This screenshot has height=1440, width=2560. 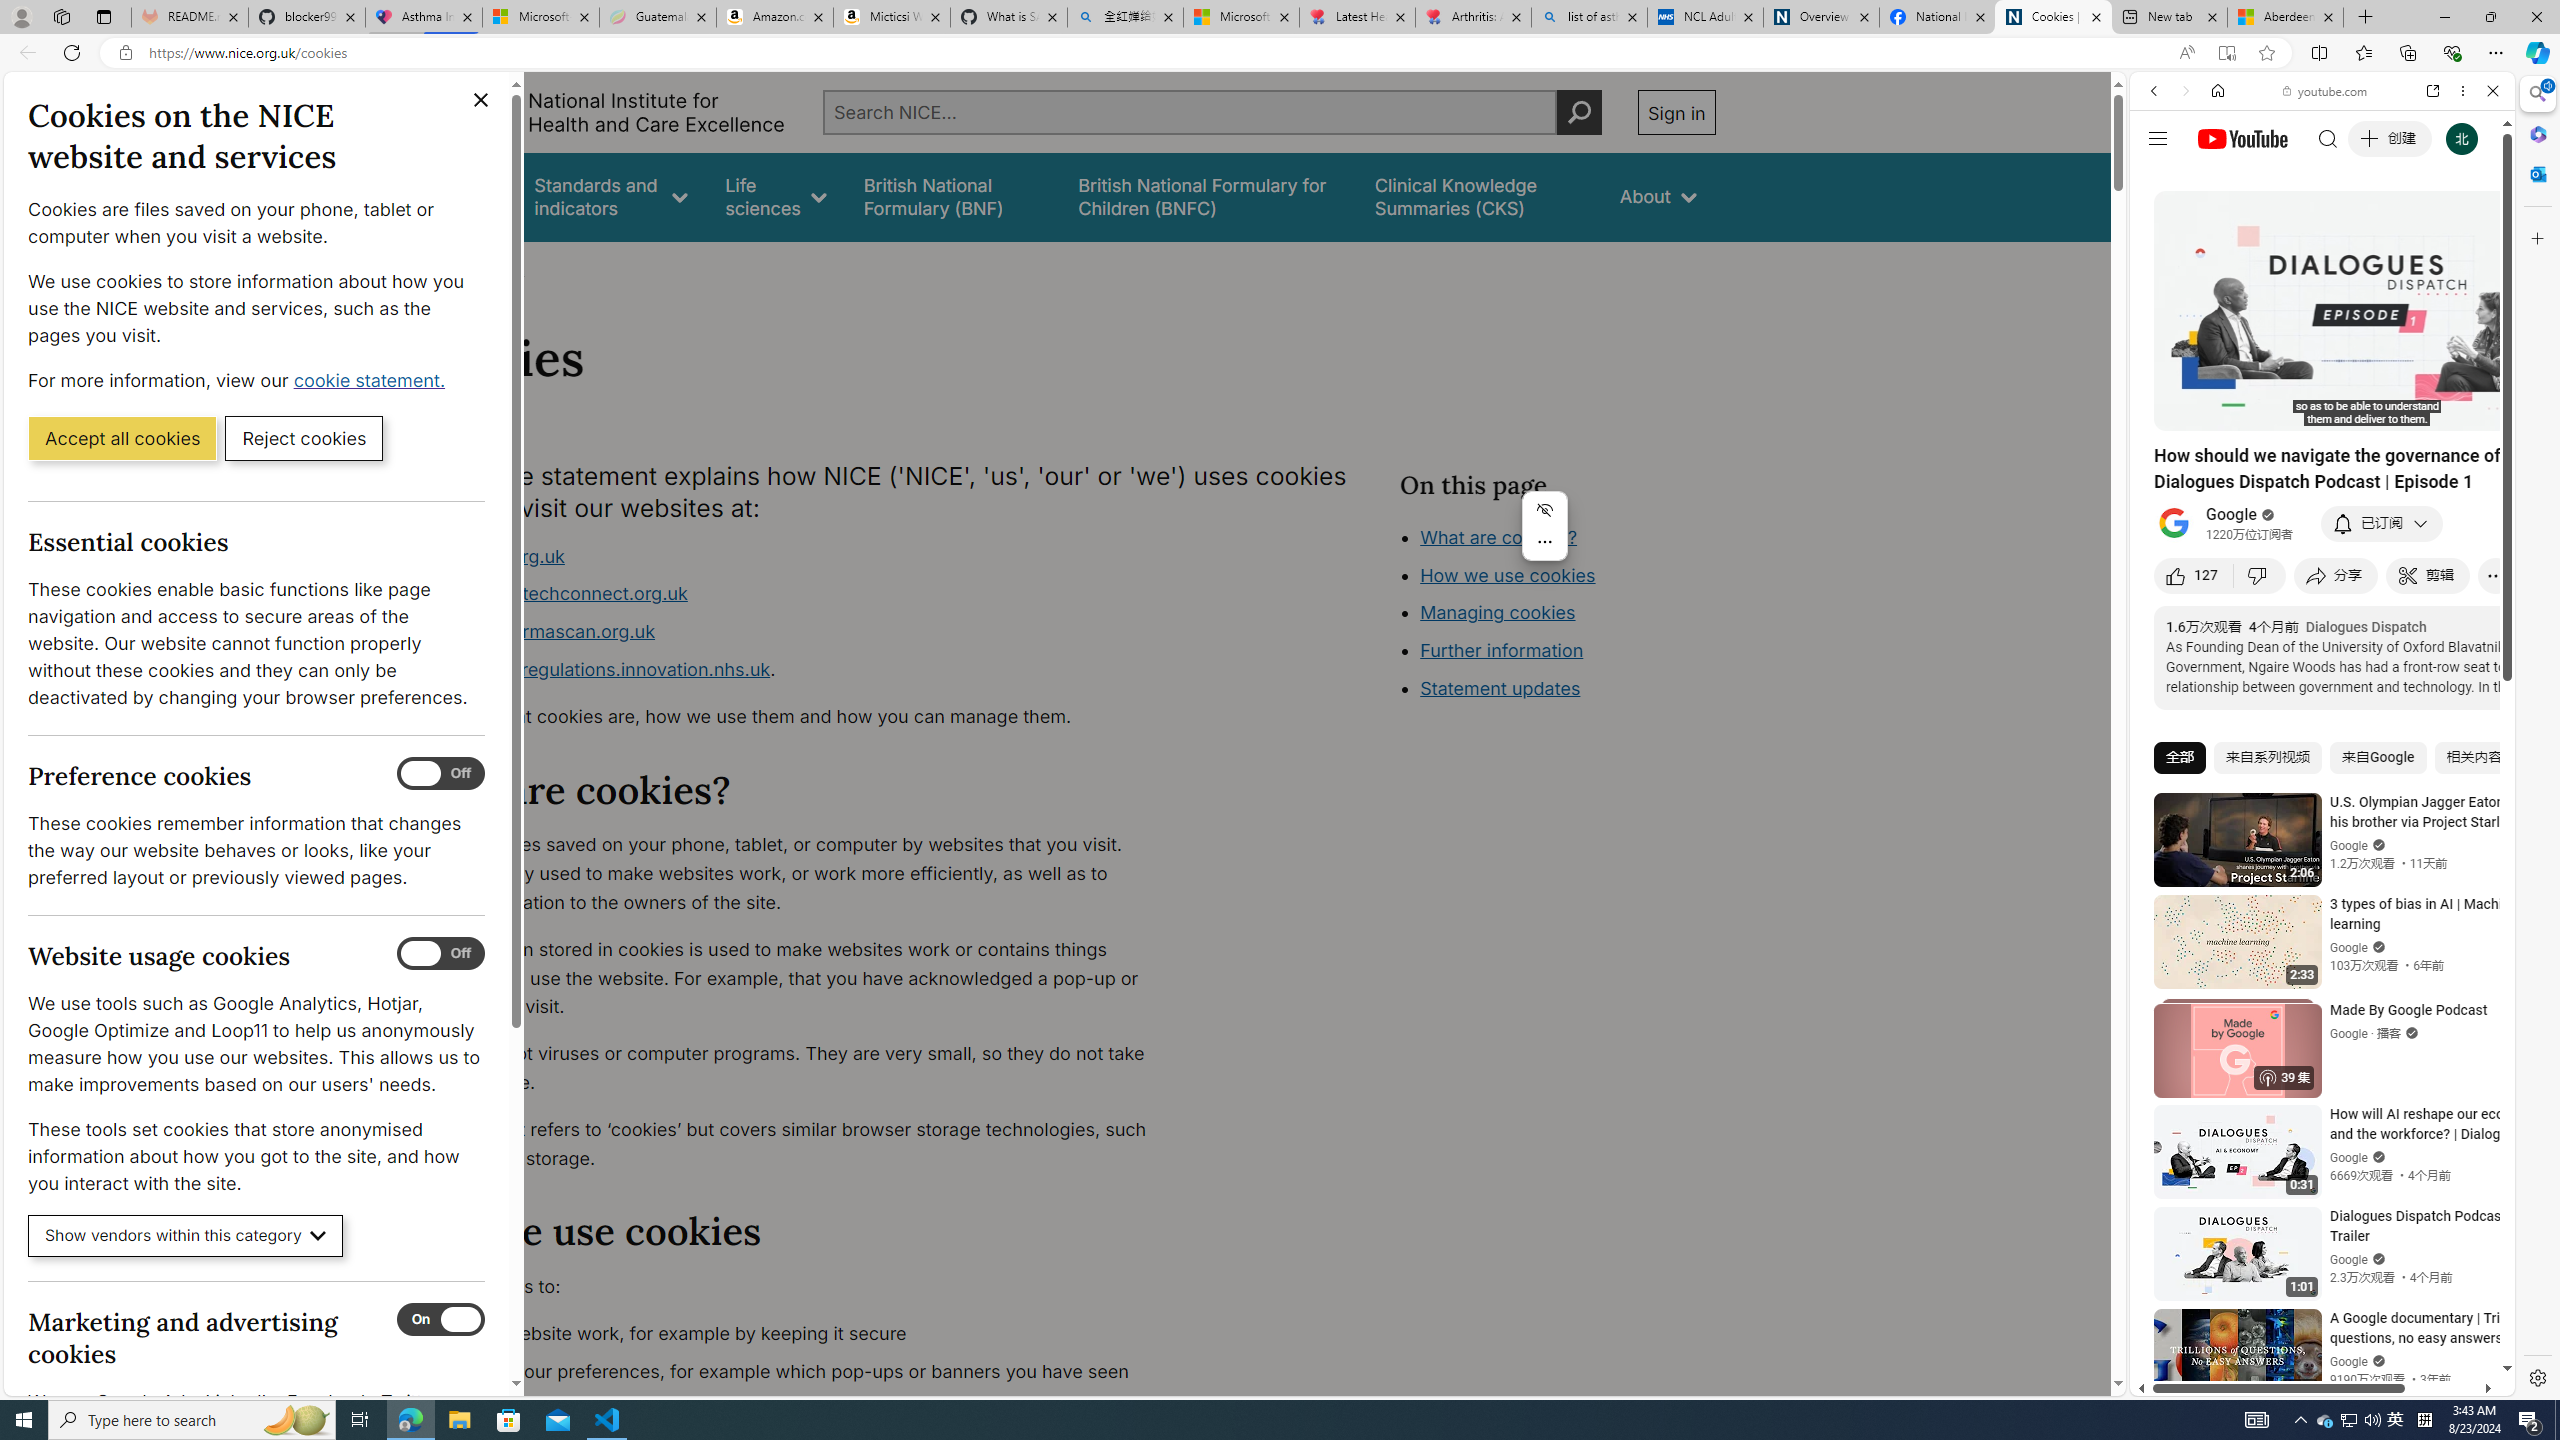 What do you see at coordinates (1576, 686) in the screenshot?
I see `How we use cookies` at bounding box center [1576, 686].